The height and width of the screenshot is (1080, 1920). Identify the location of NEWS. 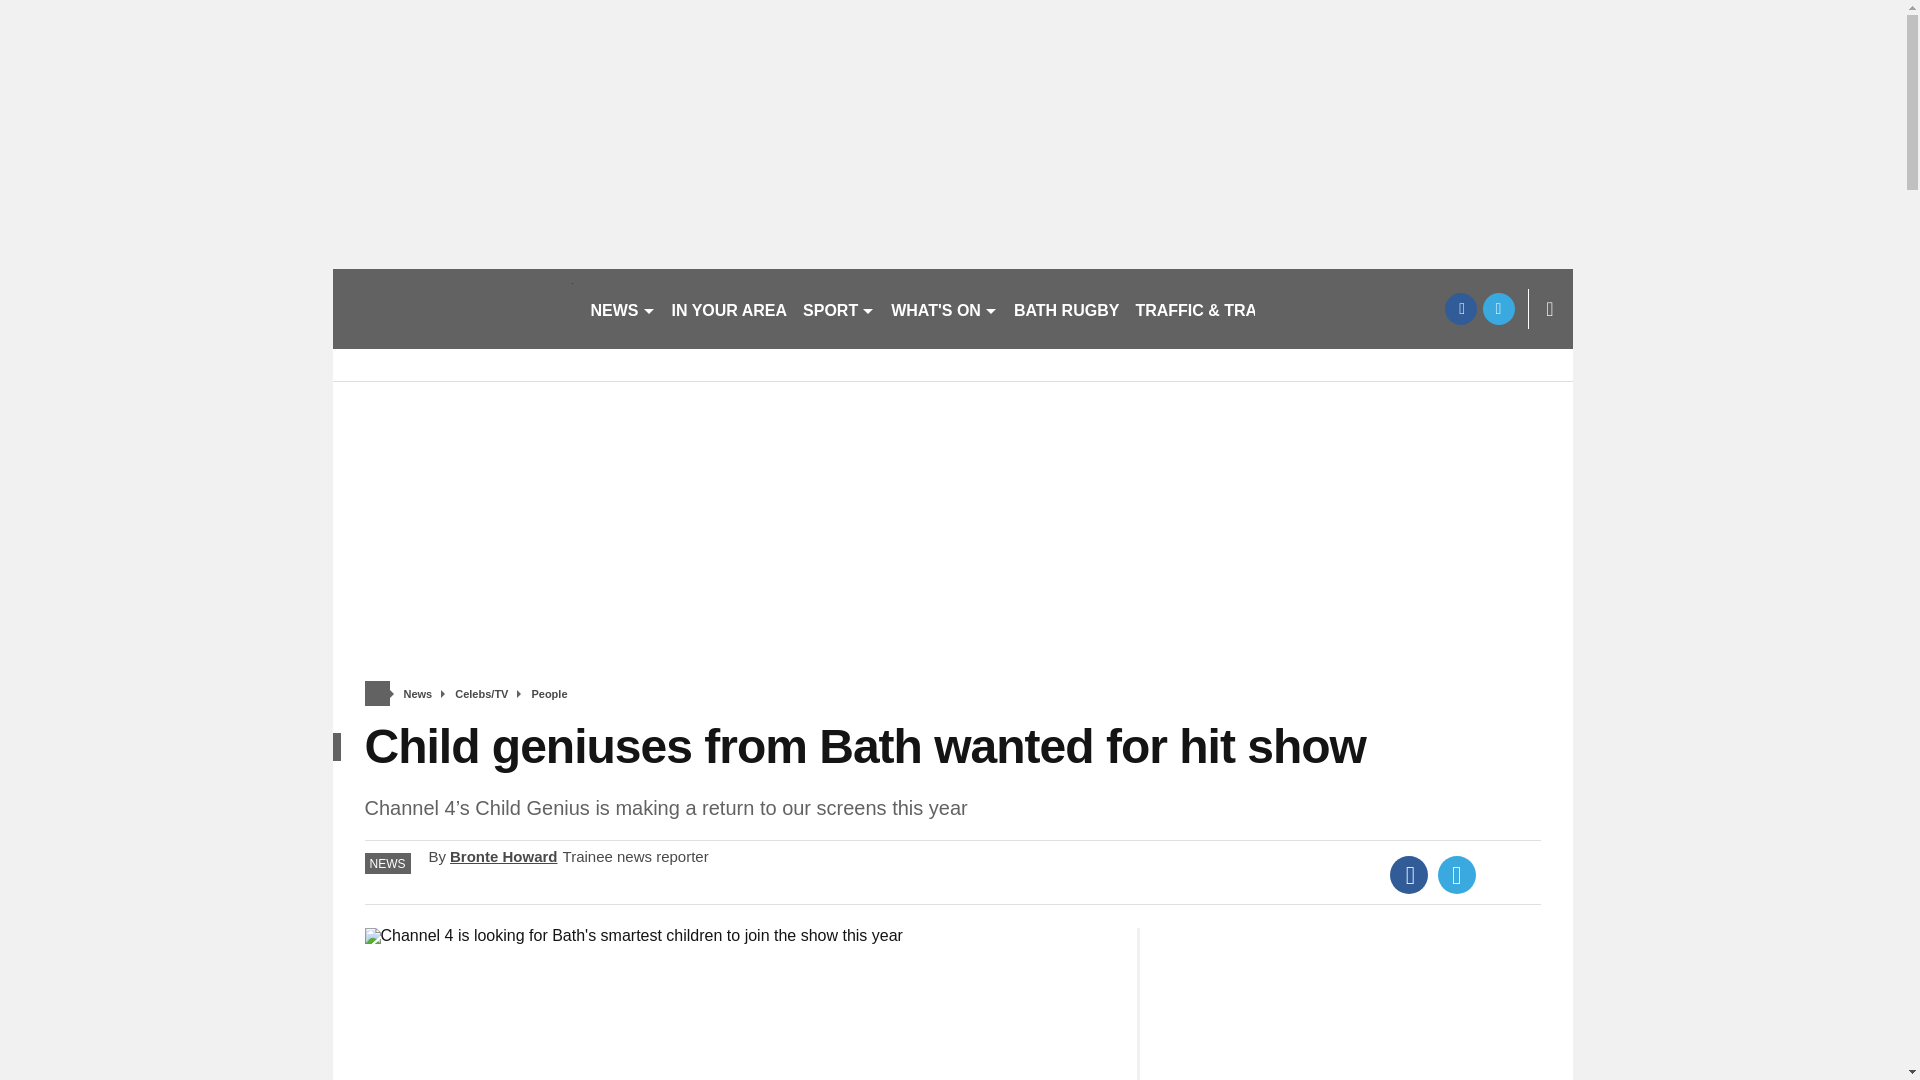
(622, 308).